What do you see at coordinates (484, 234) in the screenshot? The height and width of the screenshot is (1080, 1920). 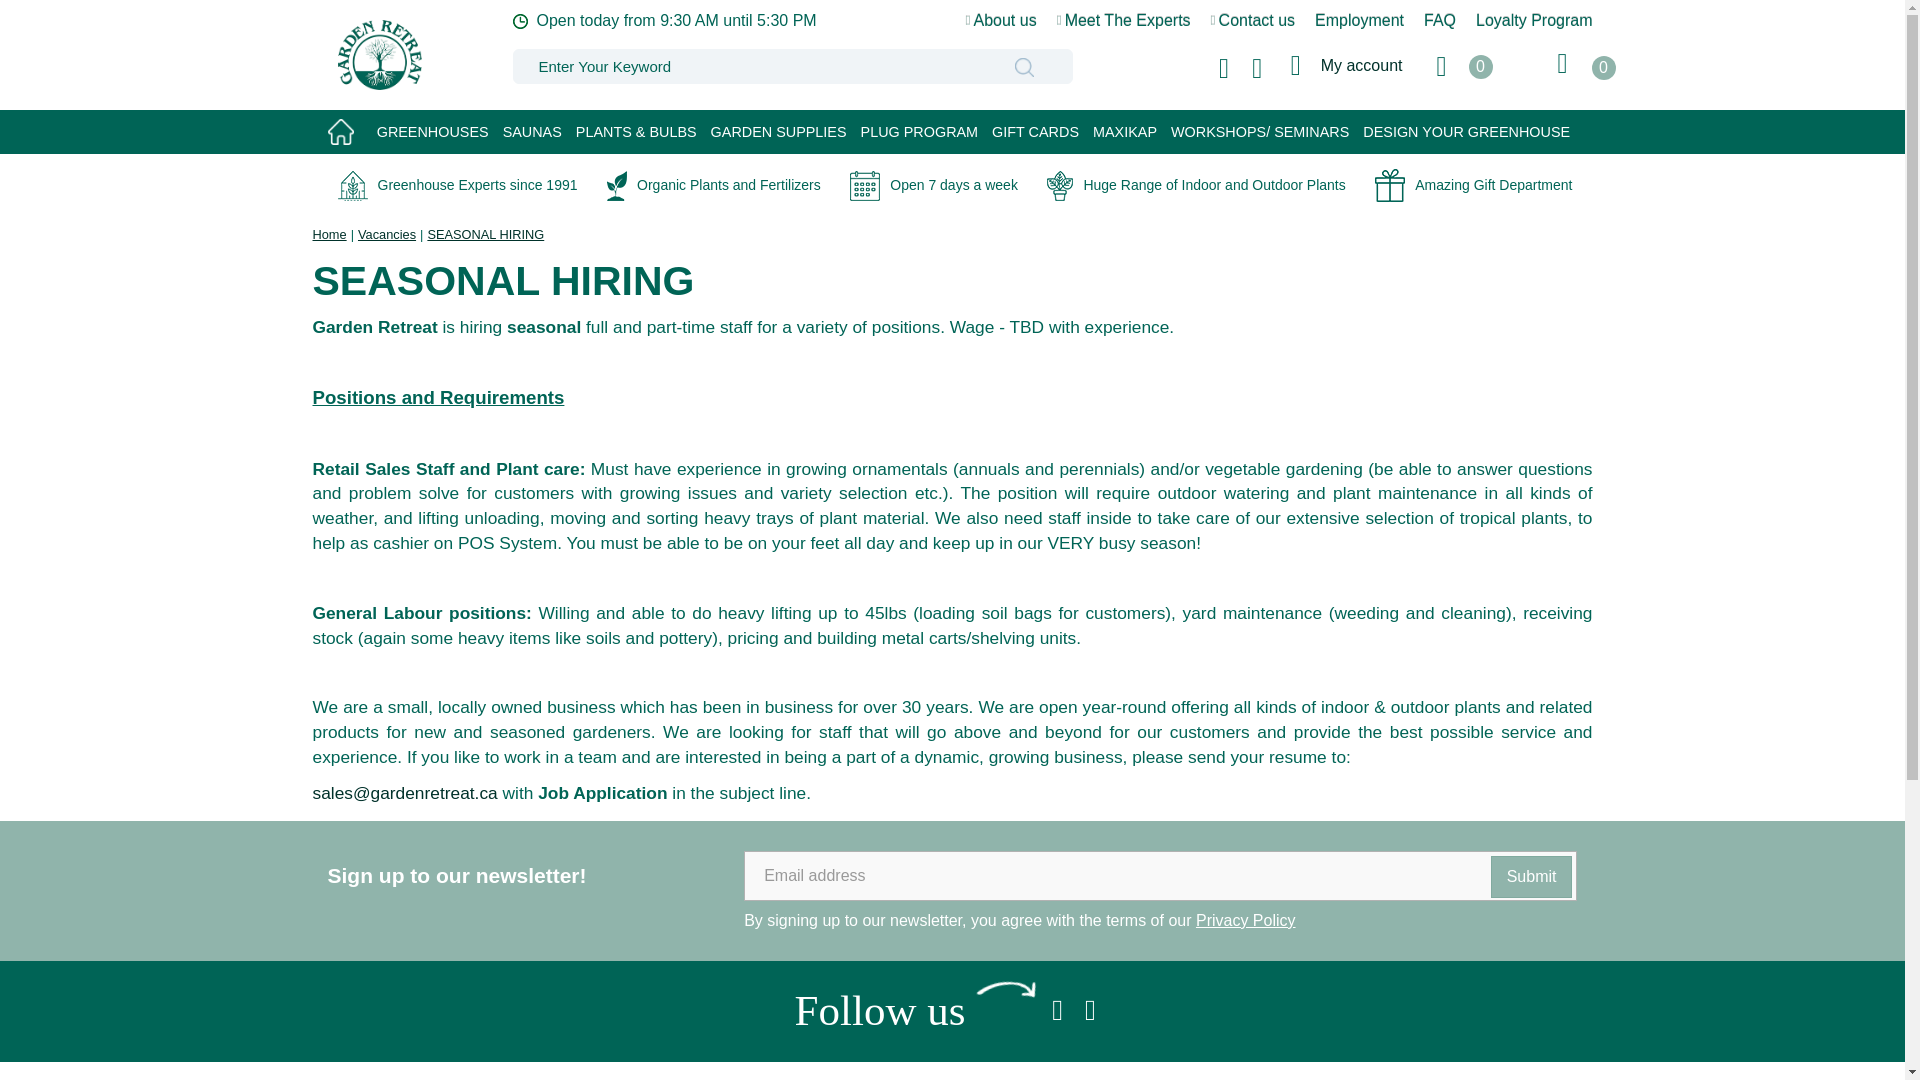 I see `SEASONAL HIRING` at bounding box center [484, 234].